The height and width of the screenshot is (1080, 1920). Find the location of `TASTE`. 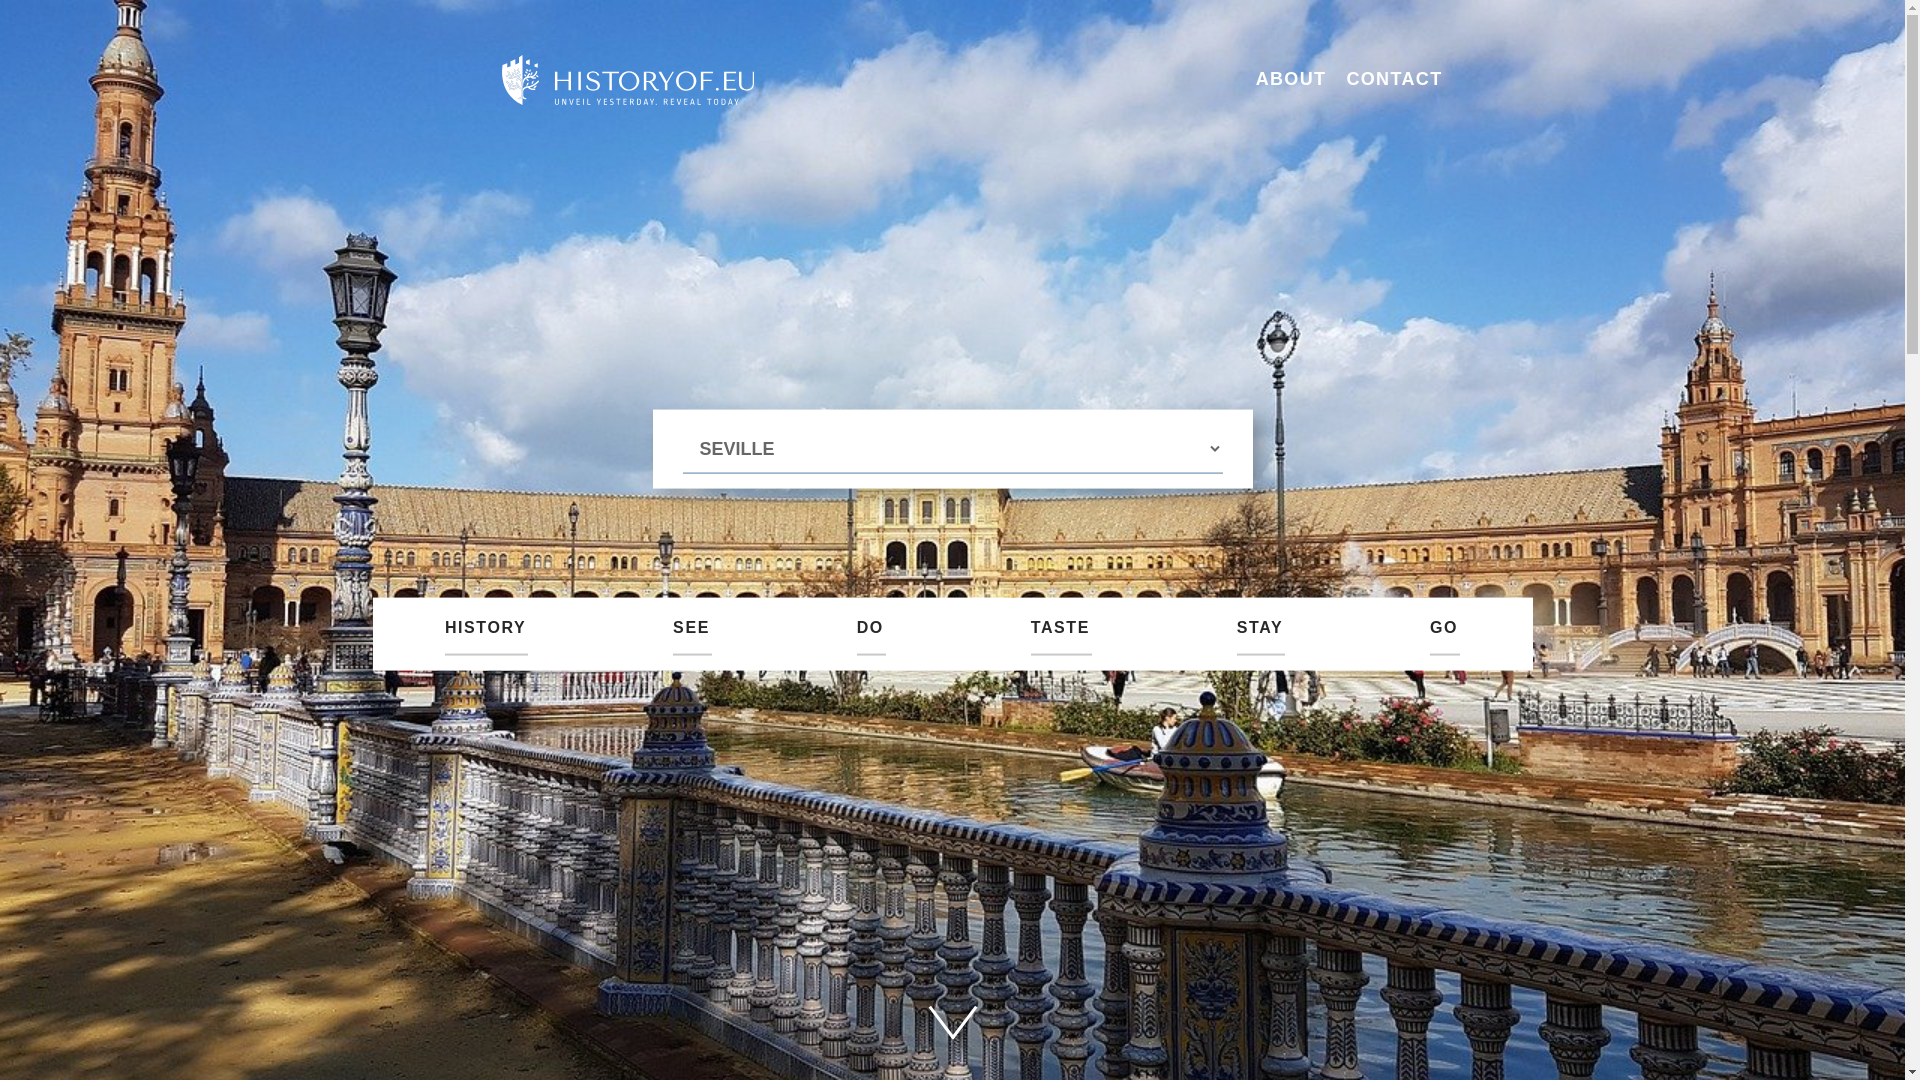

TASTE is located at coordinates (1060, 635).